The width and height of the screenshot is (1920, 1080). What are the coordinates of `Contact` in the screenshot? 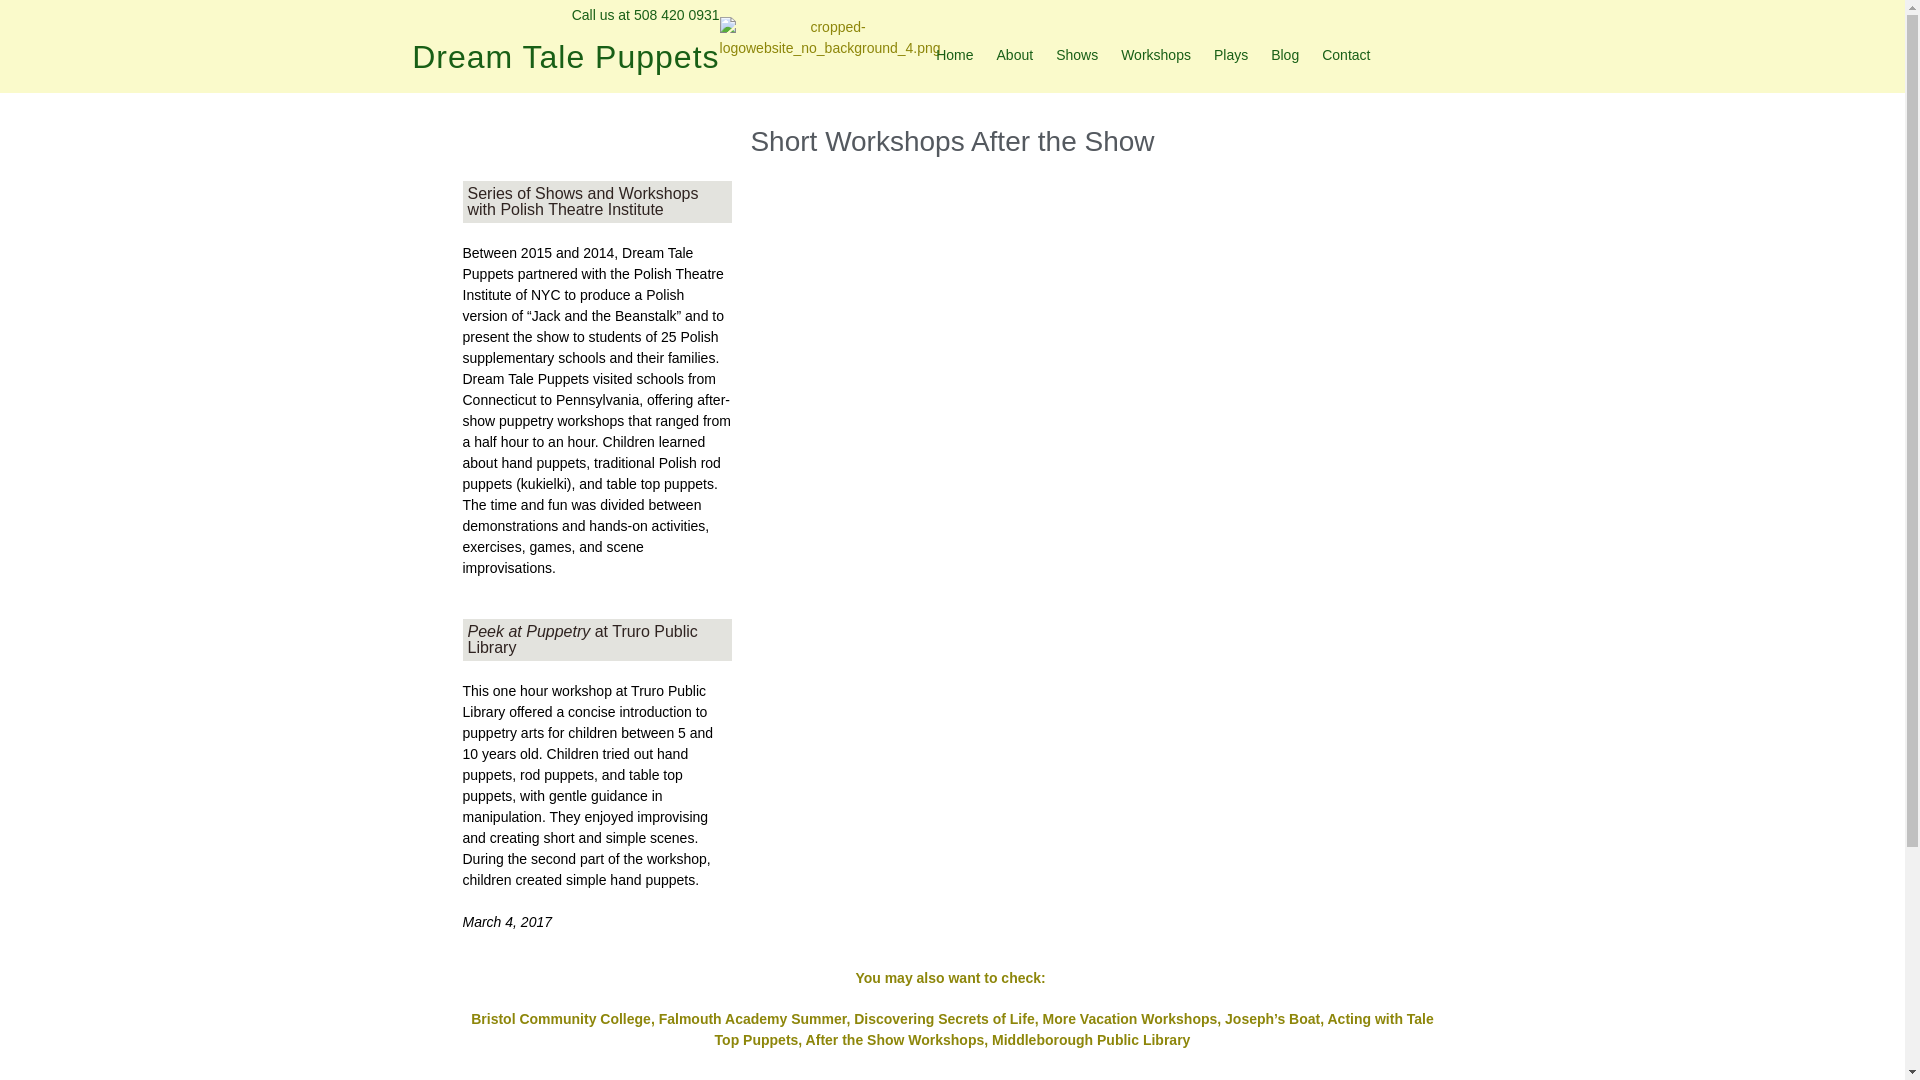 It's located at (1346, 54).